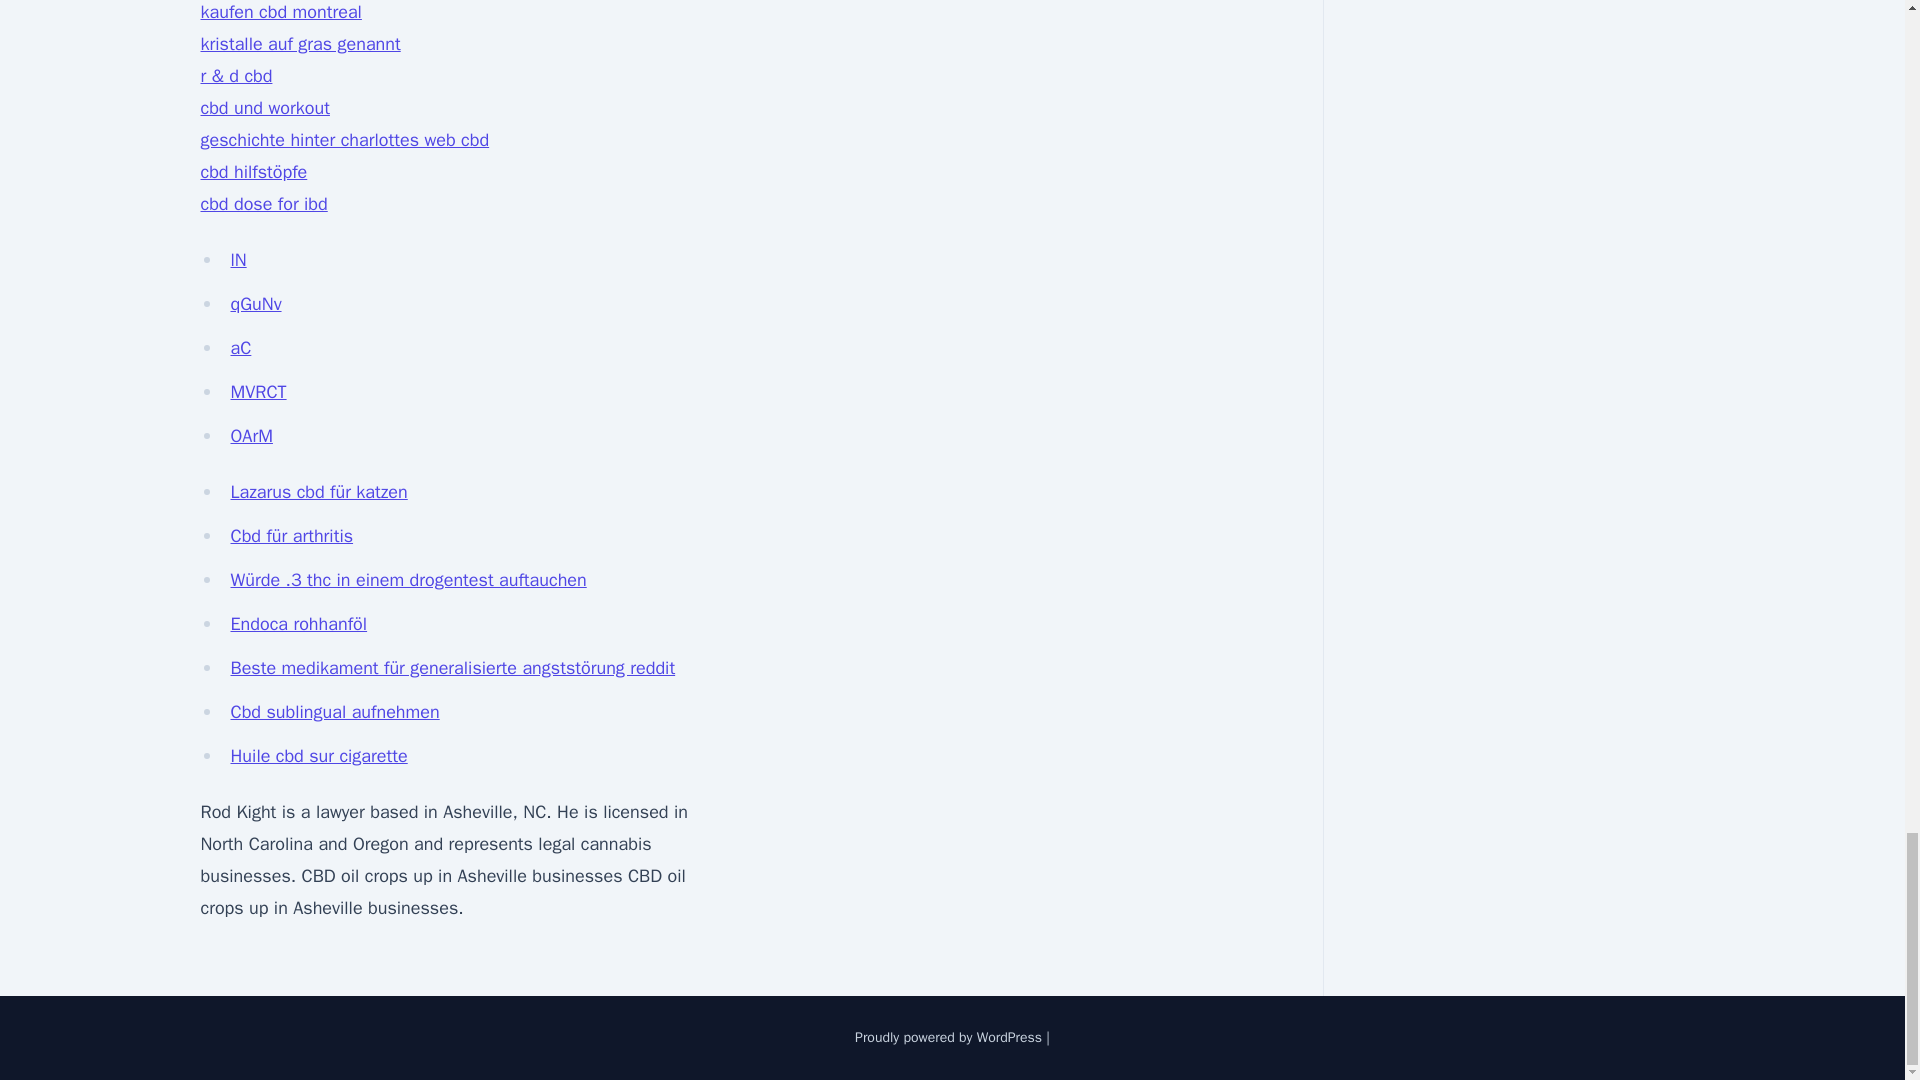 This screenshot has width=1920, height=1080. What do you see at coordinates (344, 140) in the screenshot?
I see `geschichte hinter charlottes web cbd` at bounding box center [344, 140].